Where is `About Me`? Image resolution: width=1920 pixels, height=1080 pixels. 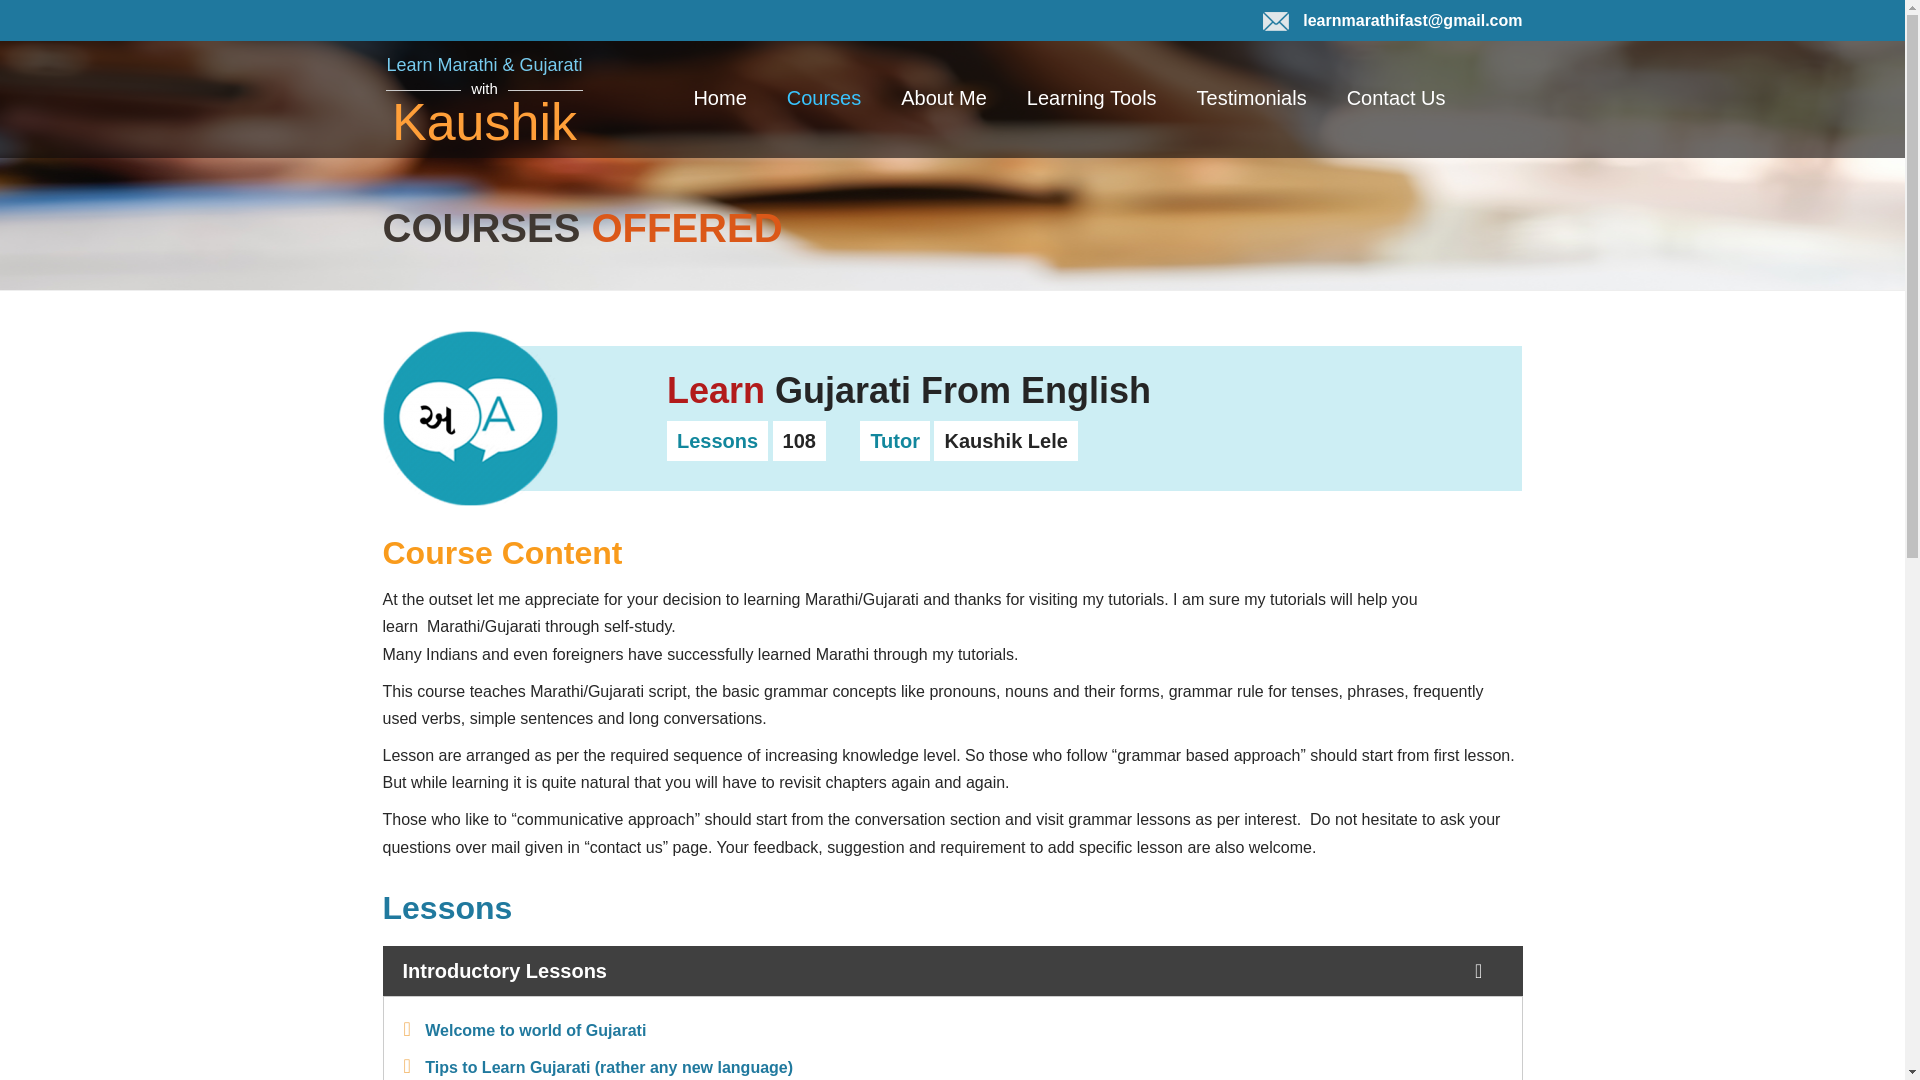 About Me is located at coordinates (944, 98).